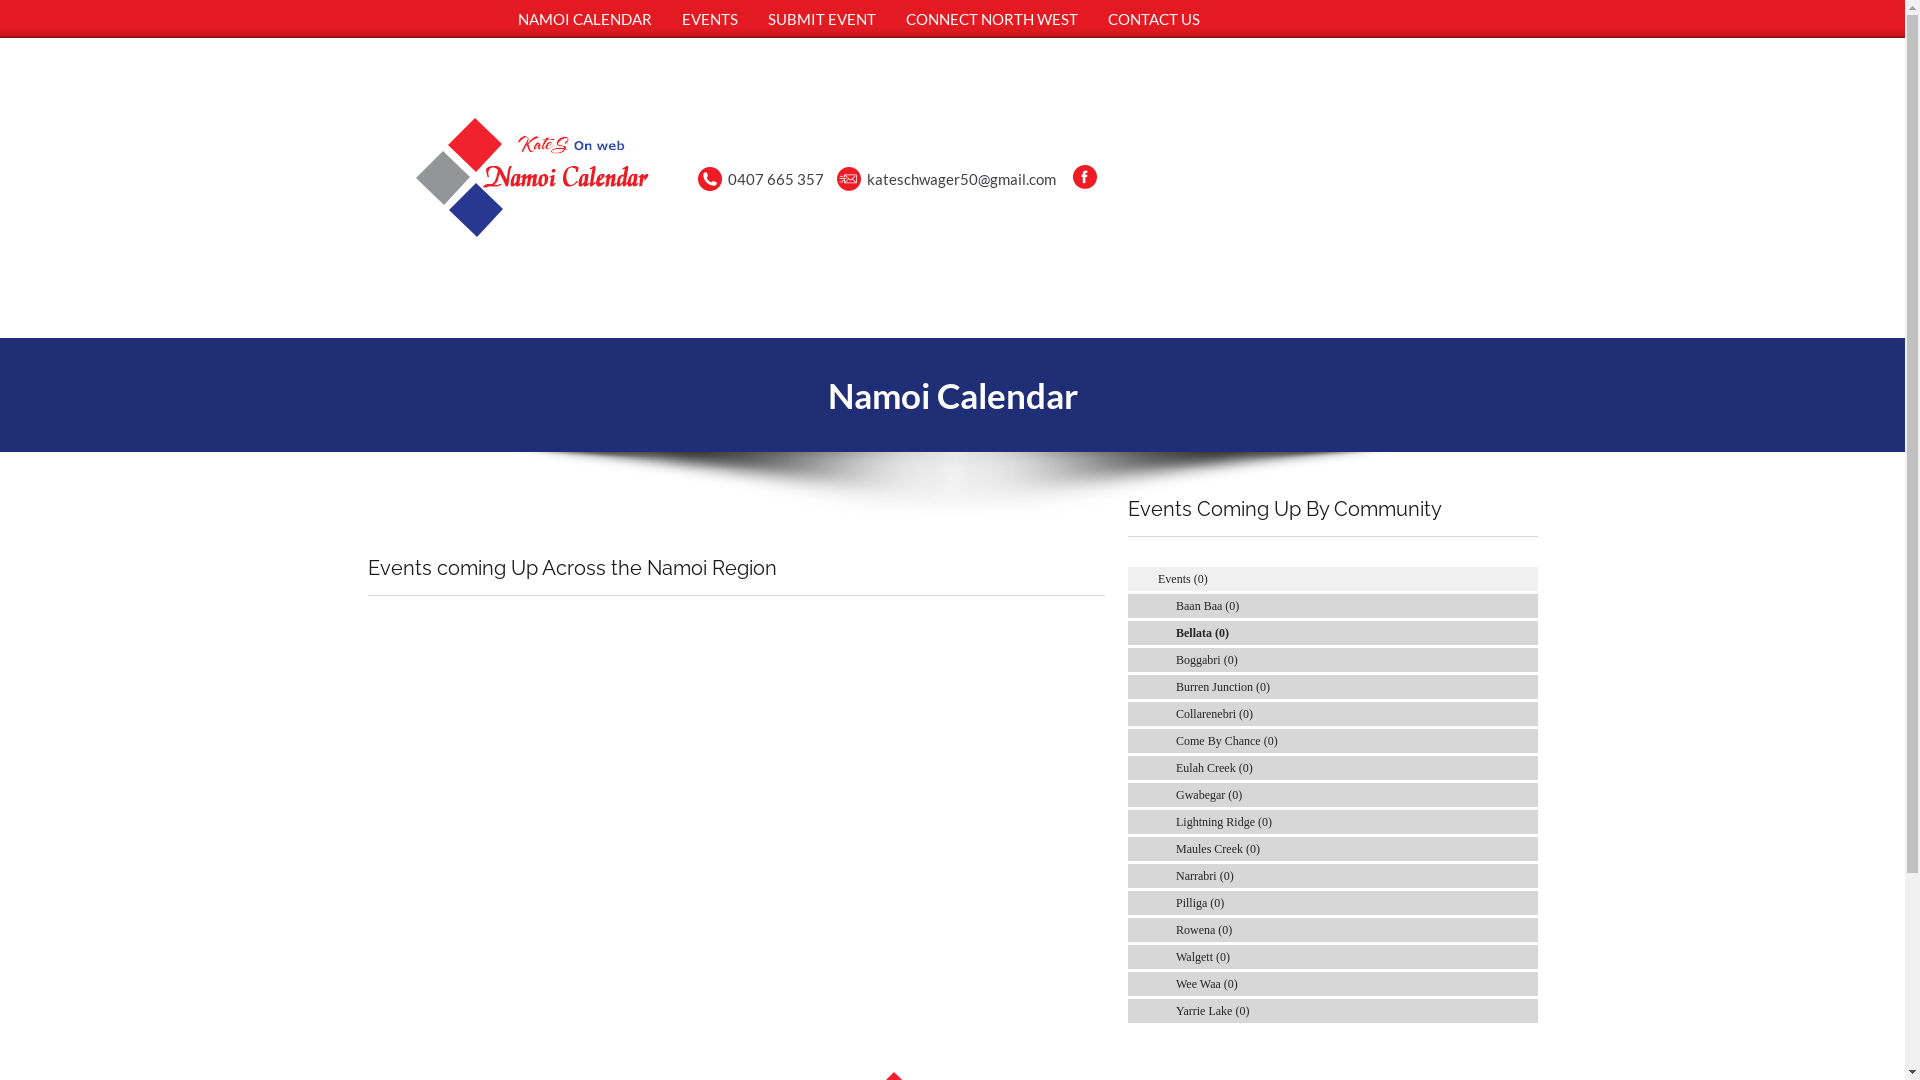  What do you see at coordinates (1205, 876) in the screenshot?
I see `Narrabri (0)` at bounding box center [1205, 876].